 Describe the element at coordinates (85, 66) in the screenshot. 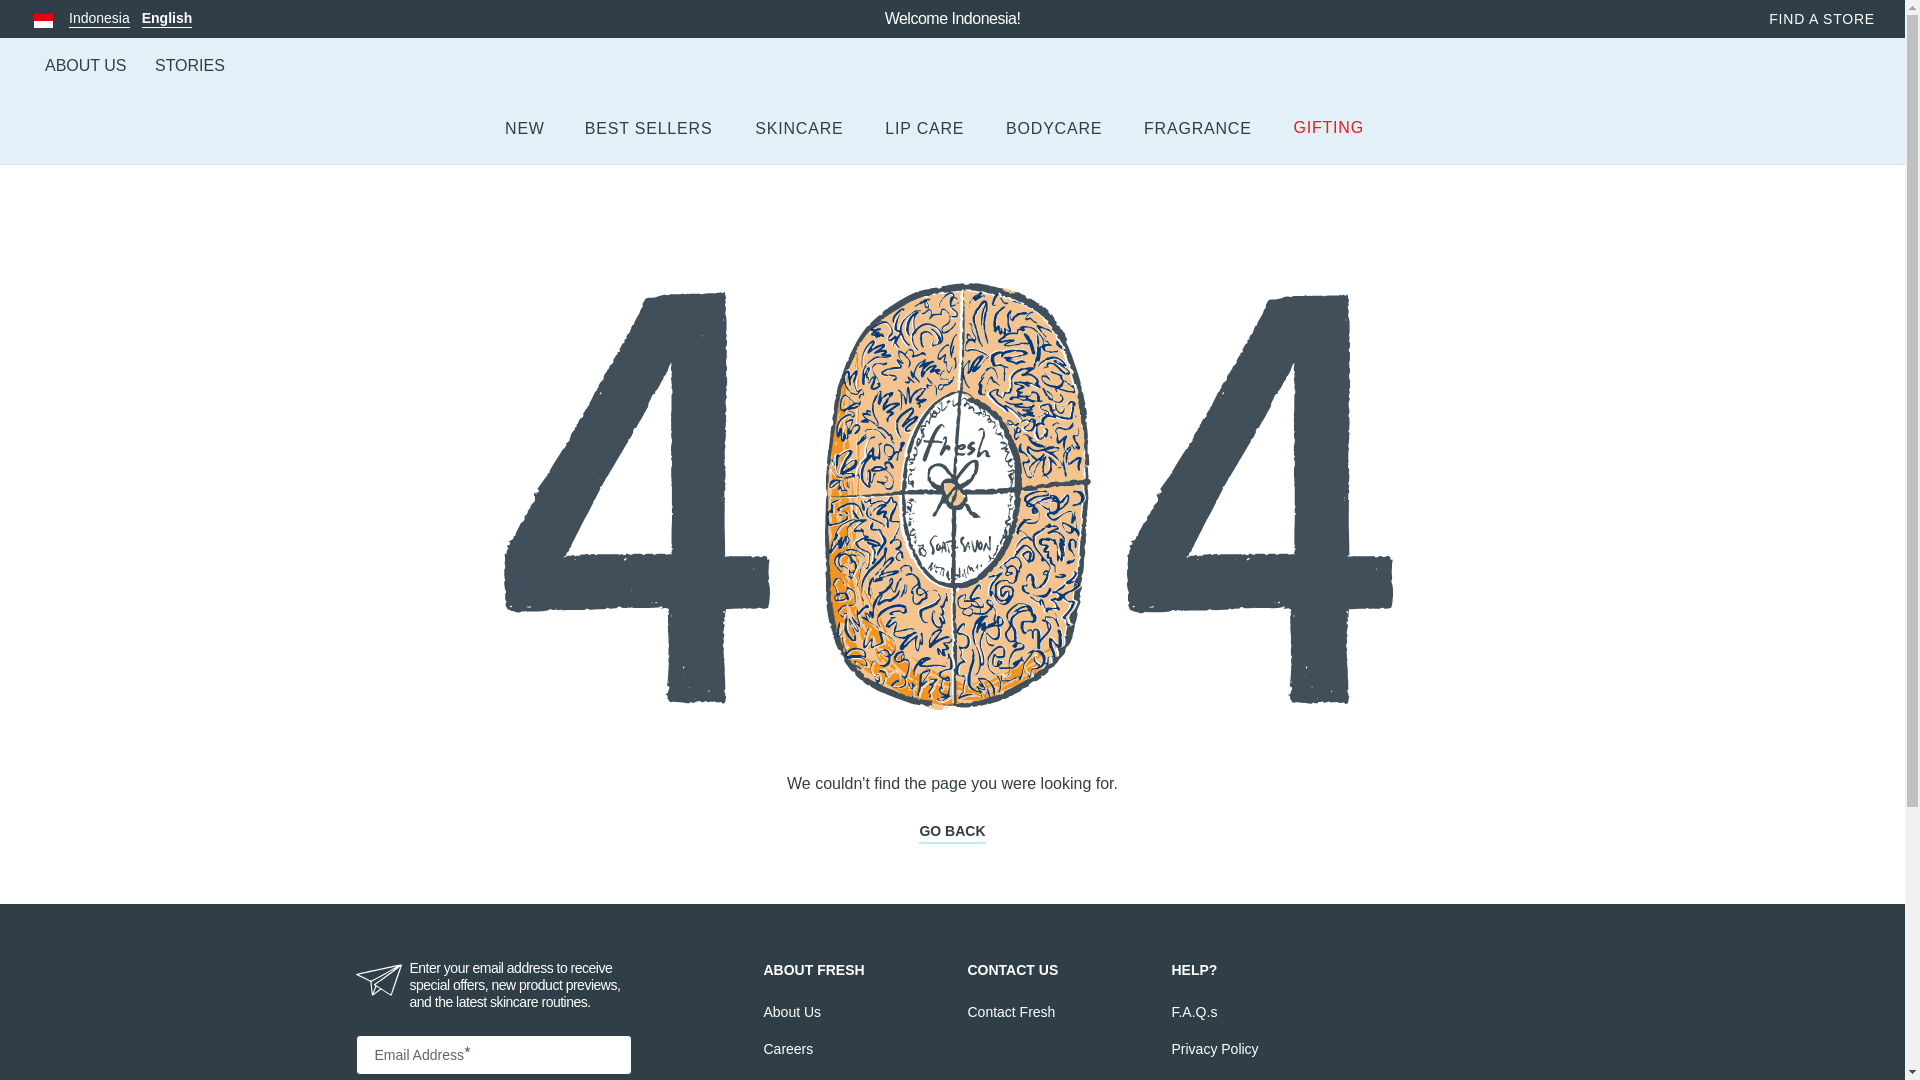

I see `SKINCARE` at that location.